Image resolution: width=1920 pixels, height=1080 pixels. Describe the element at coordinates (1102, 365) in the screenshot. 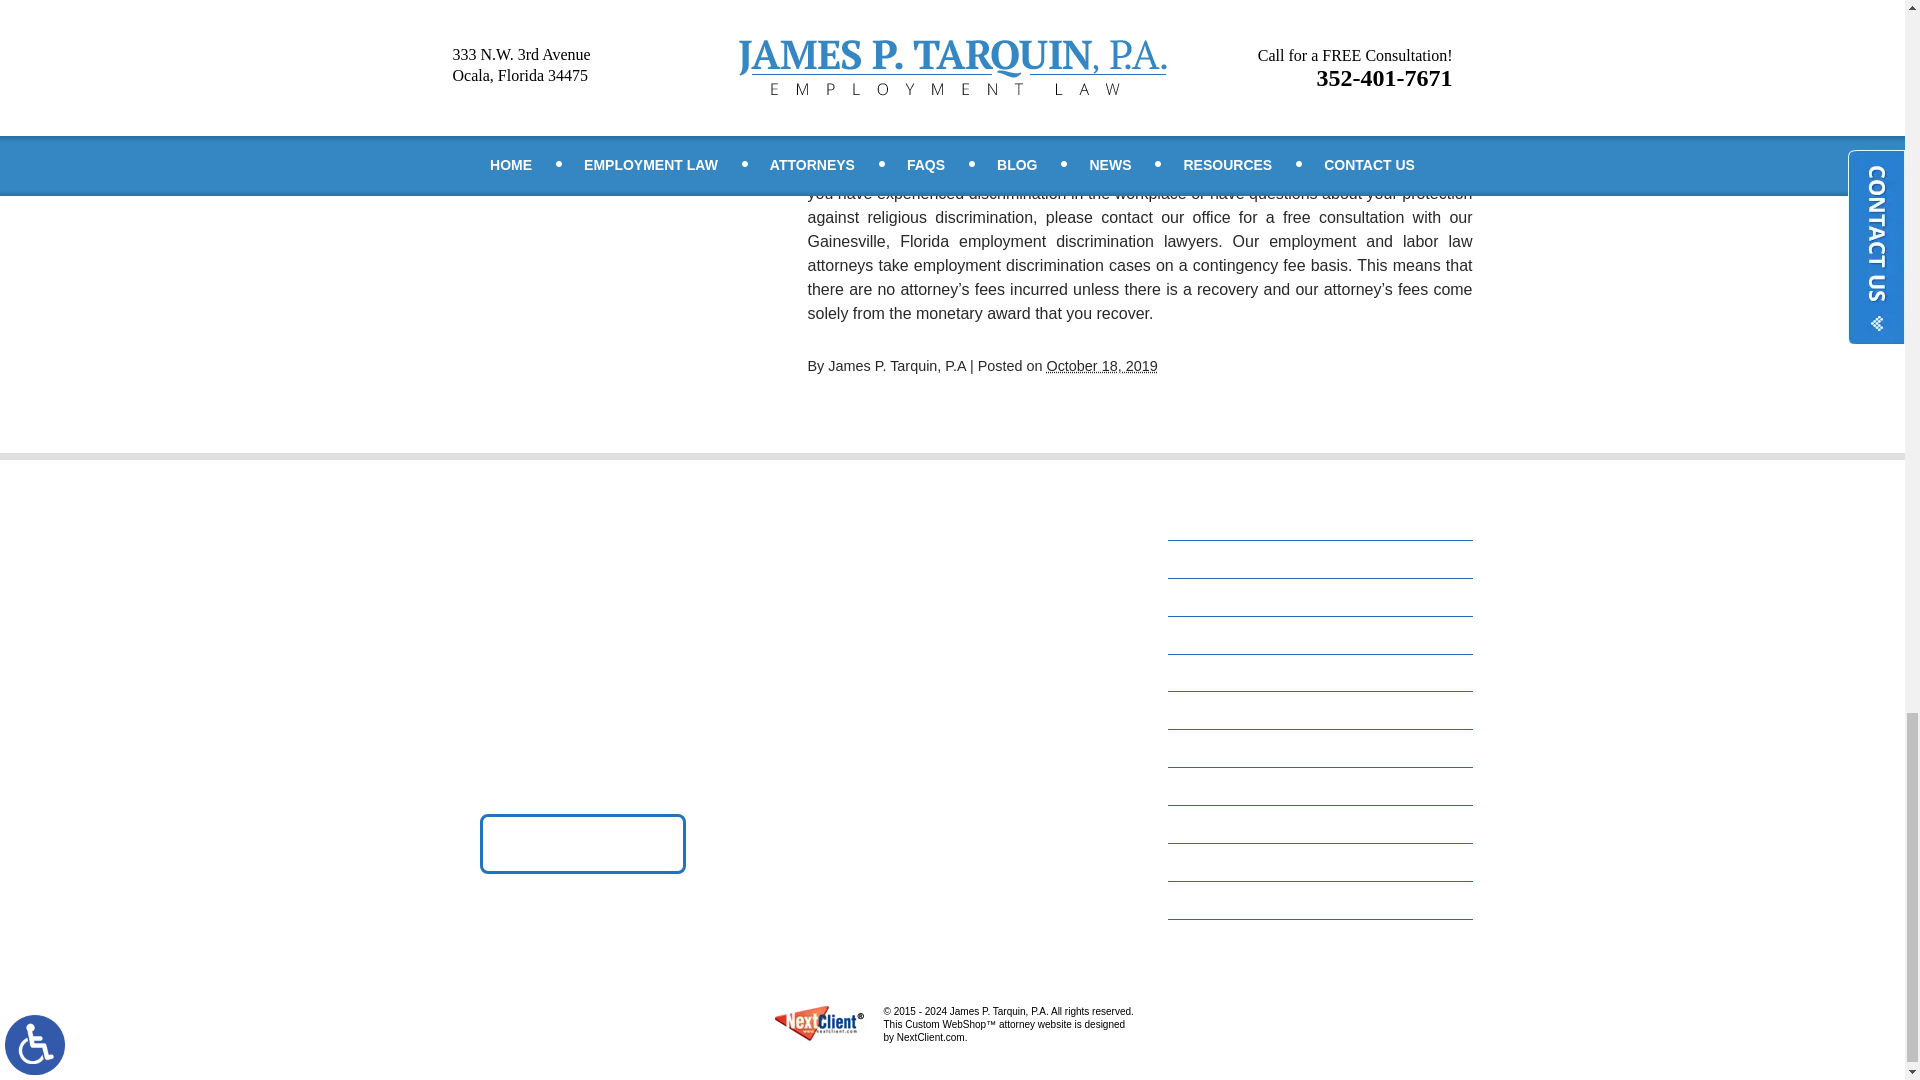

I see `2019-10-18T10:45:32-0700` at that location.